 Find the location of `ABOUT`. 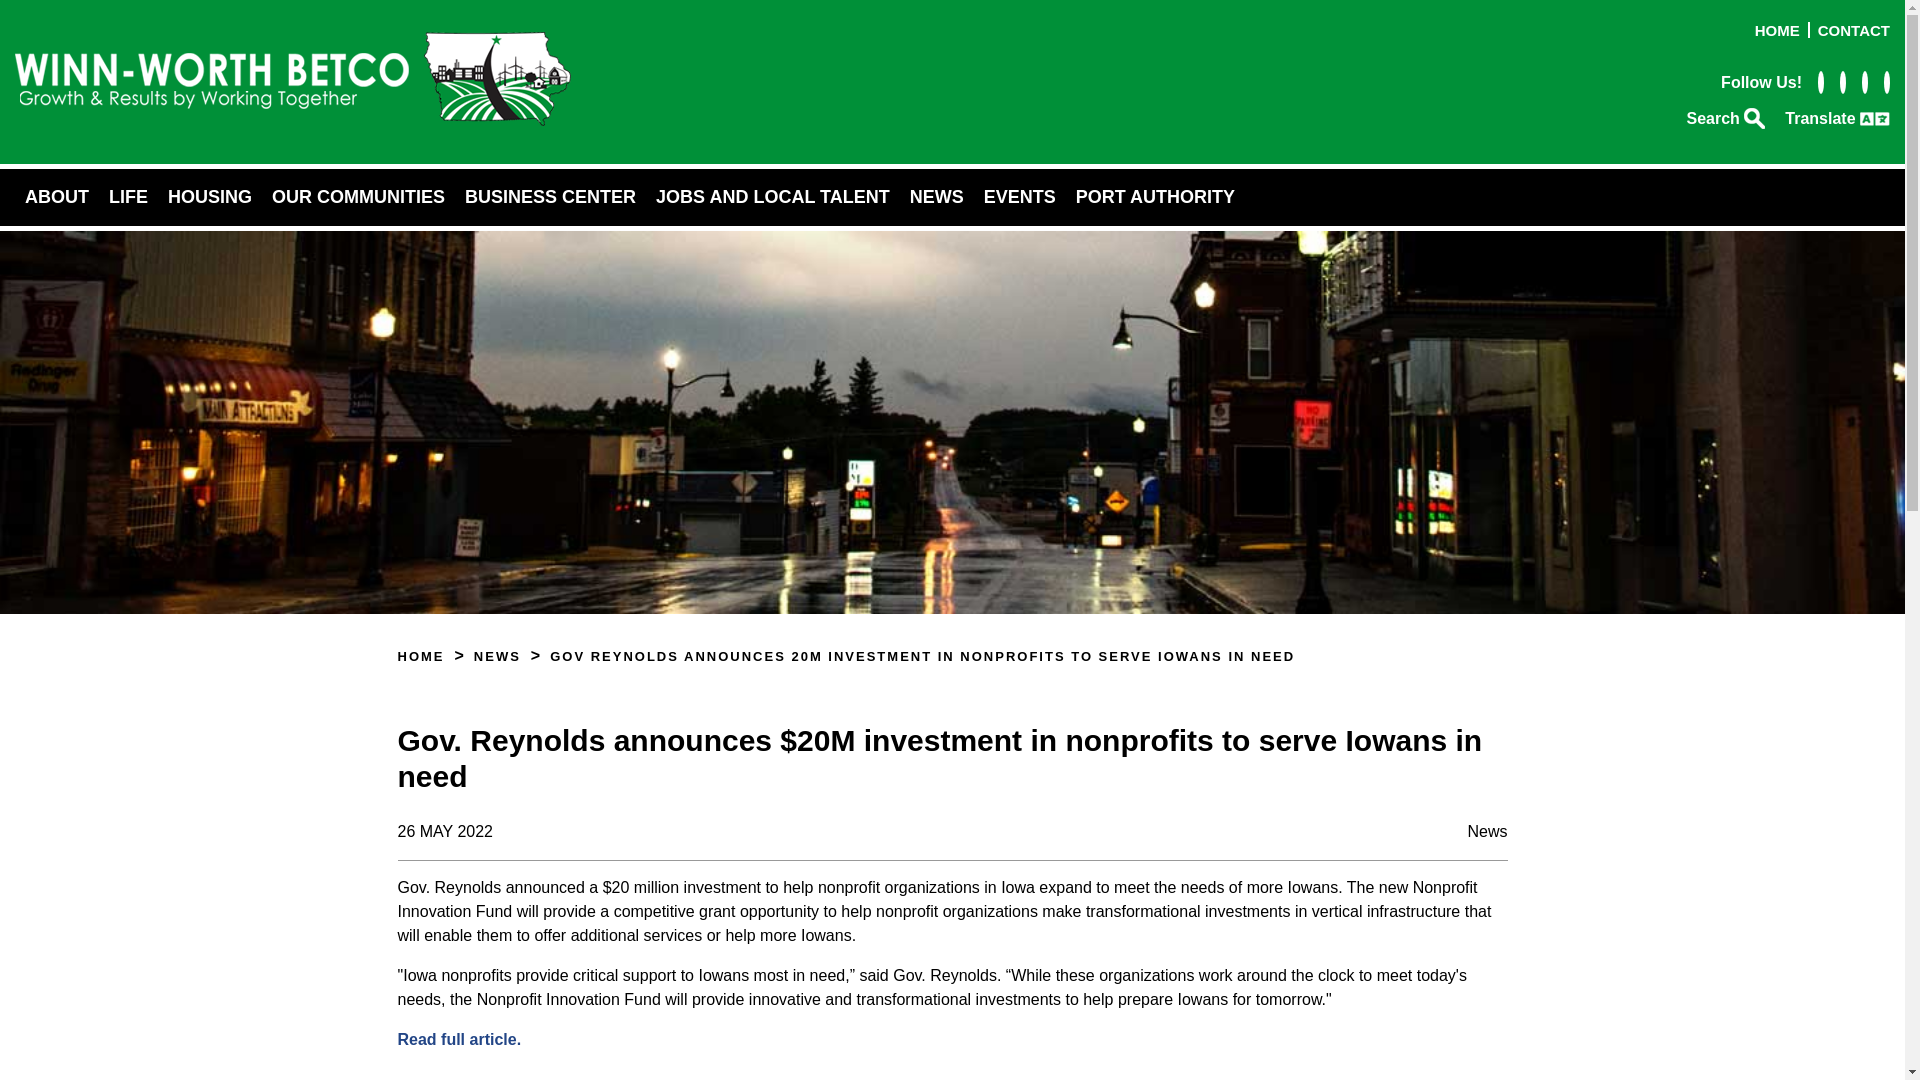

ABOUT is located at coordinates (57, 196).